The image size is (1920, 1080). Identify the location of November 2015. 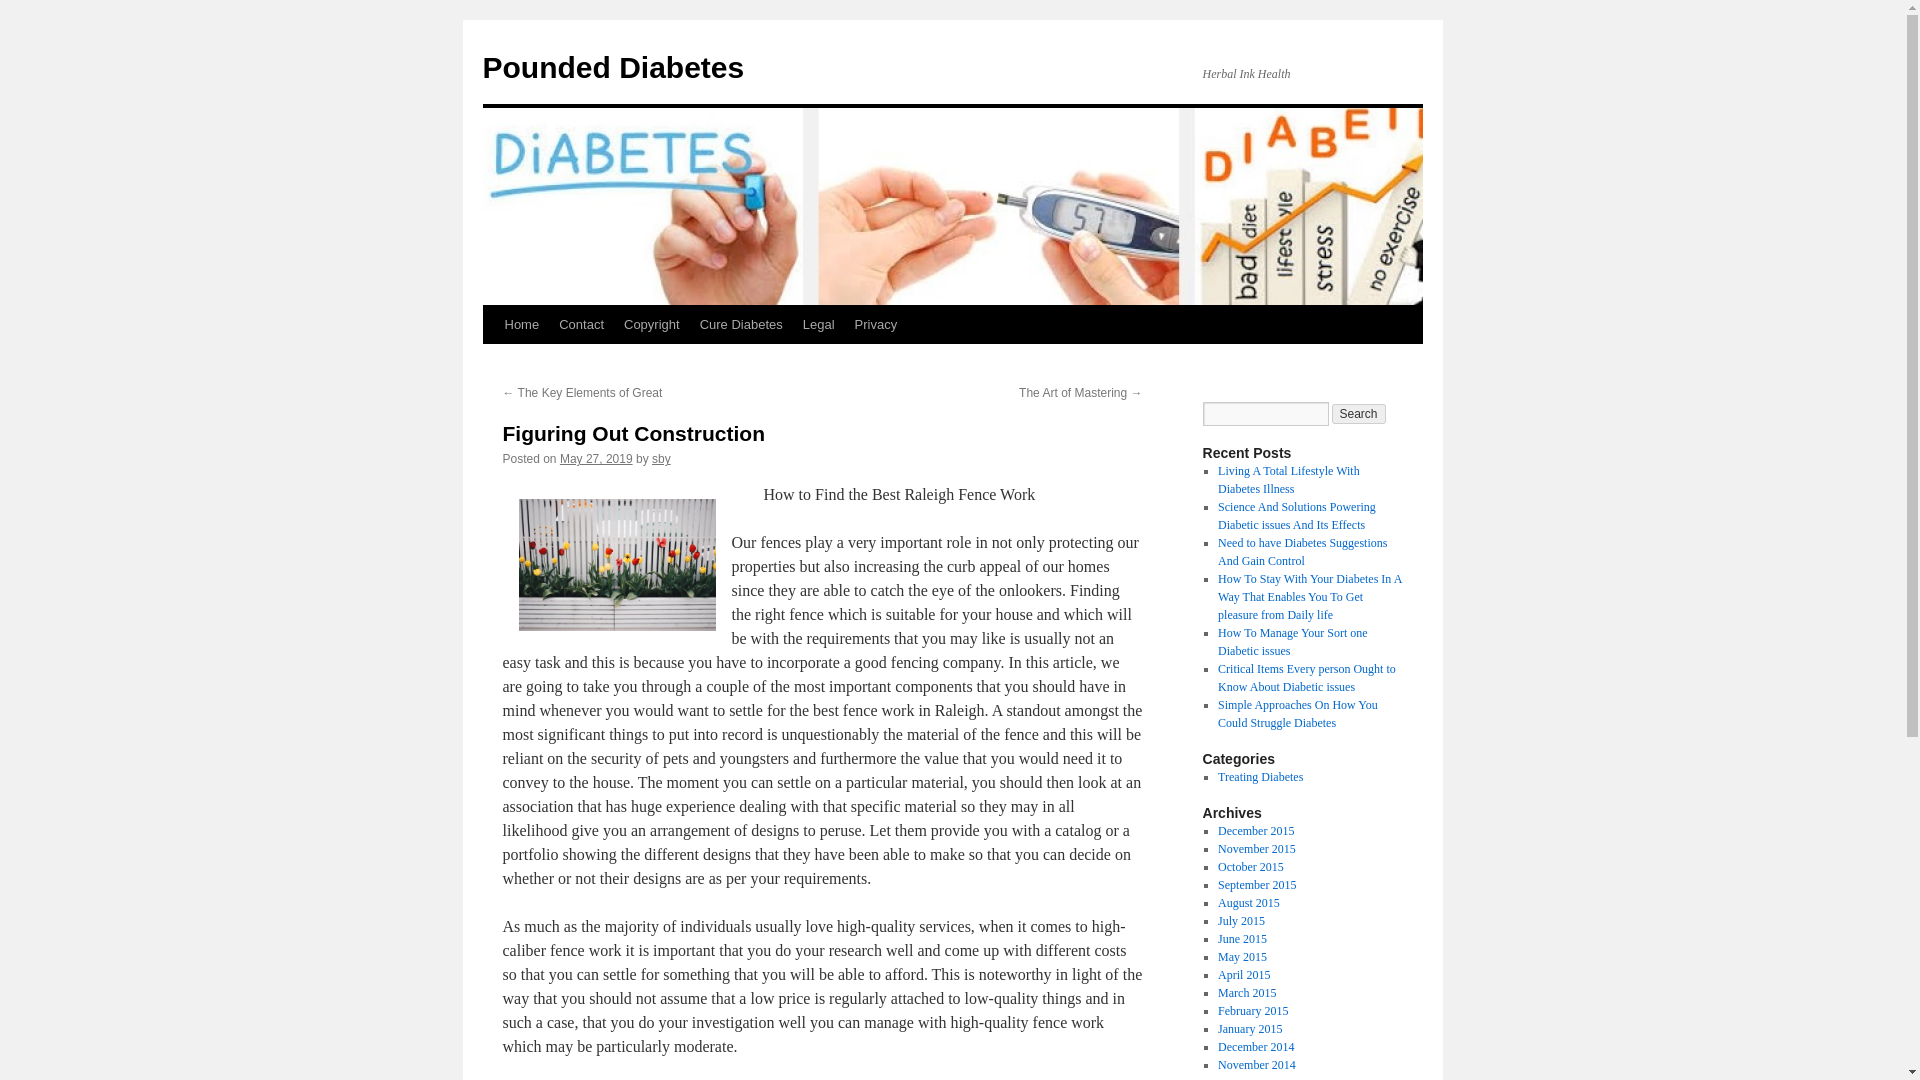
(1256, 849).